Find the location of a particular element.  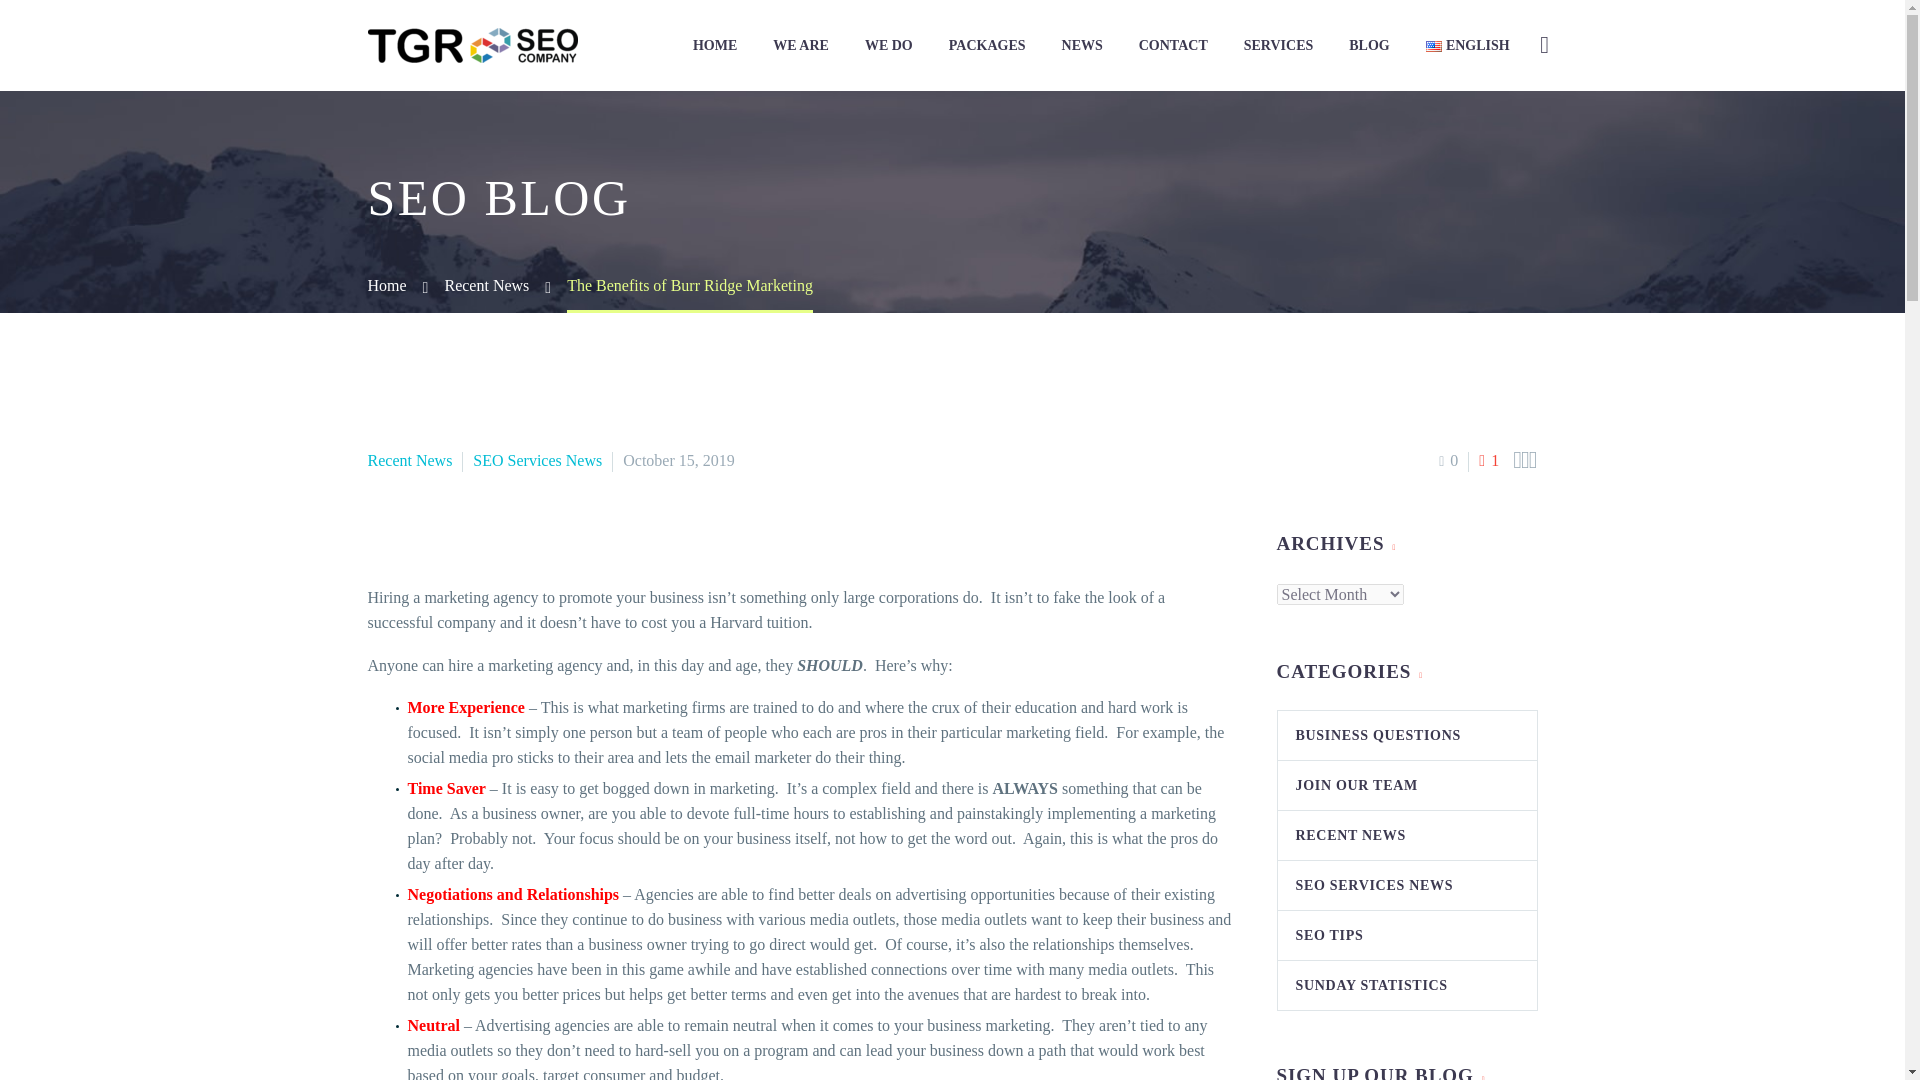

Recent News is located at coordinates (486, 284).